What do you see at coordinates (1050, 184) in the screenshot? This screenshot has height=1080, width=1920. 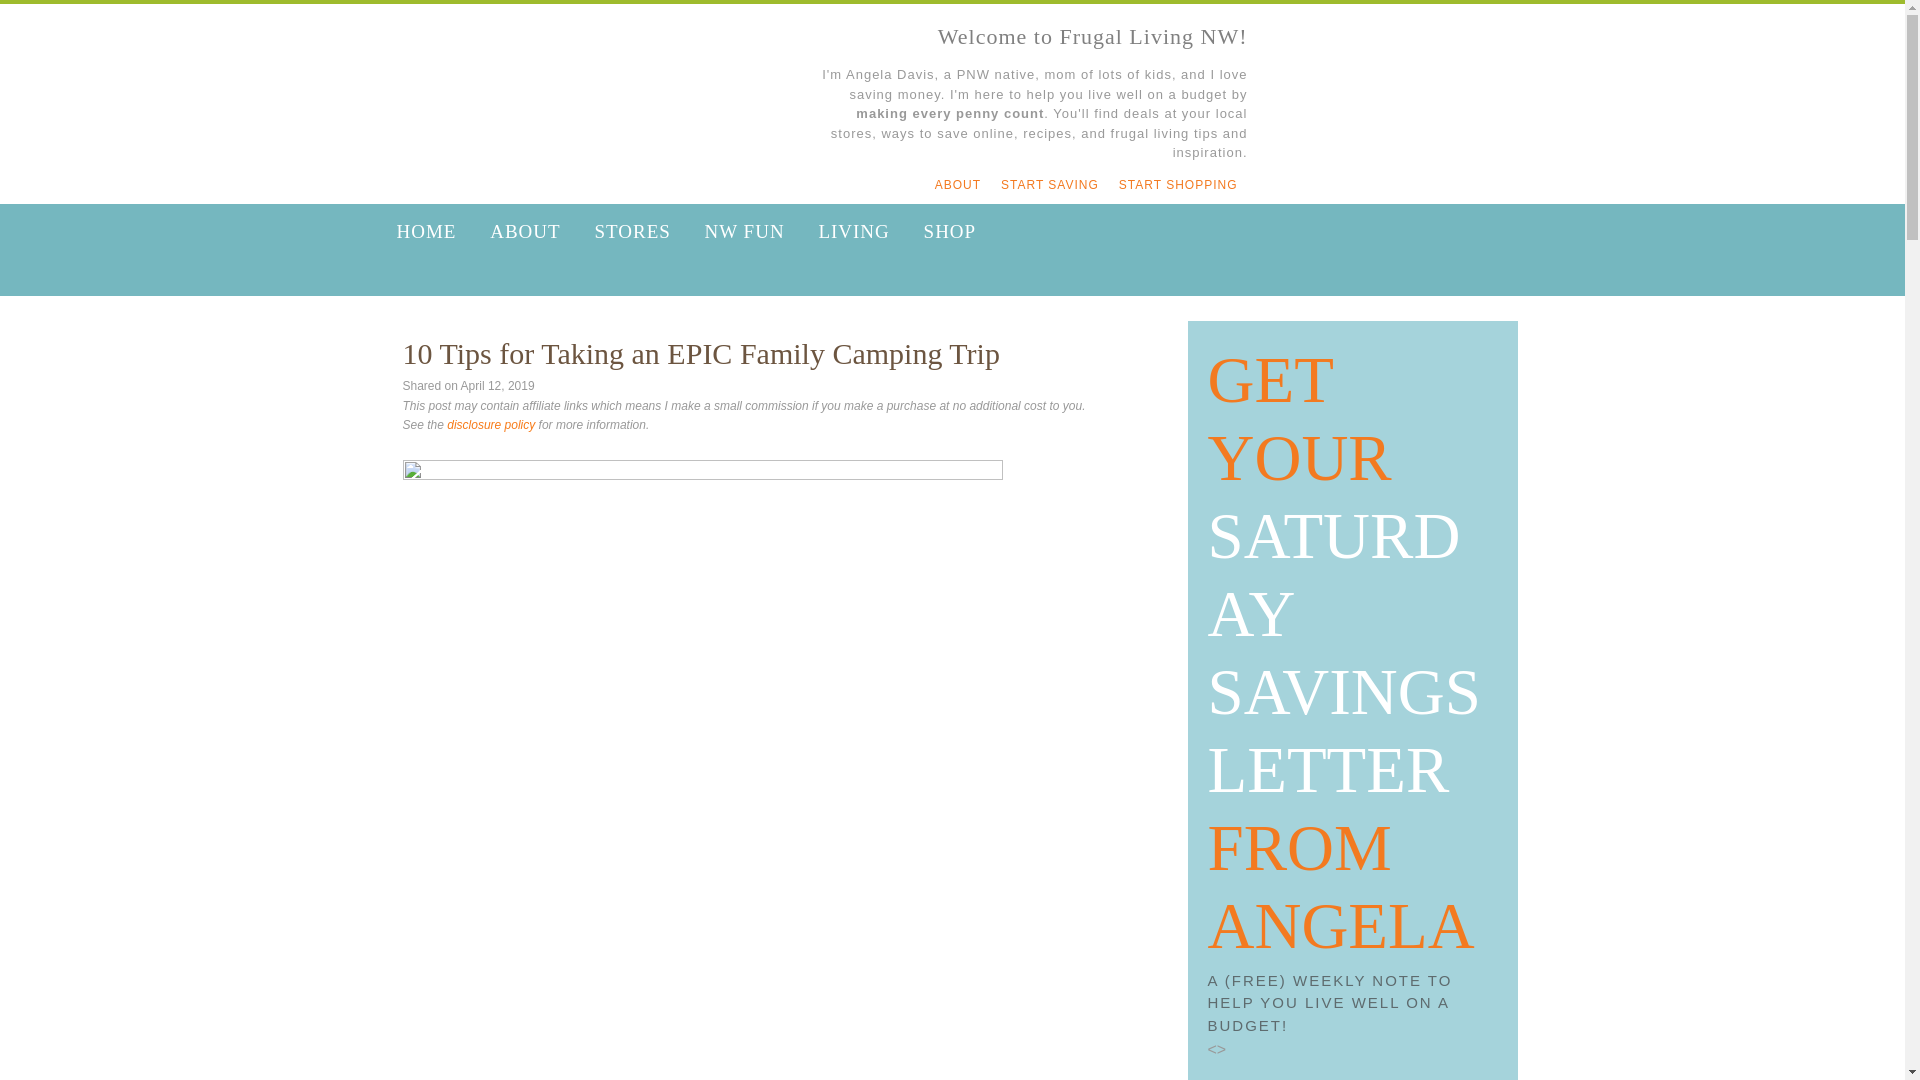 I see `START SAVING` at bounding box center [1050, 184].